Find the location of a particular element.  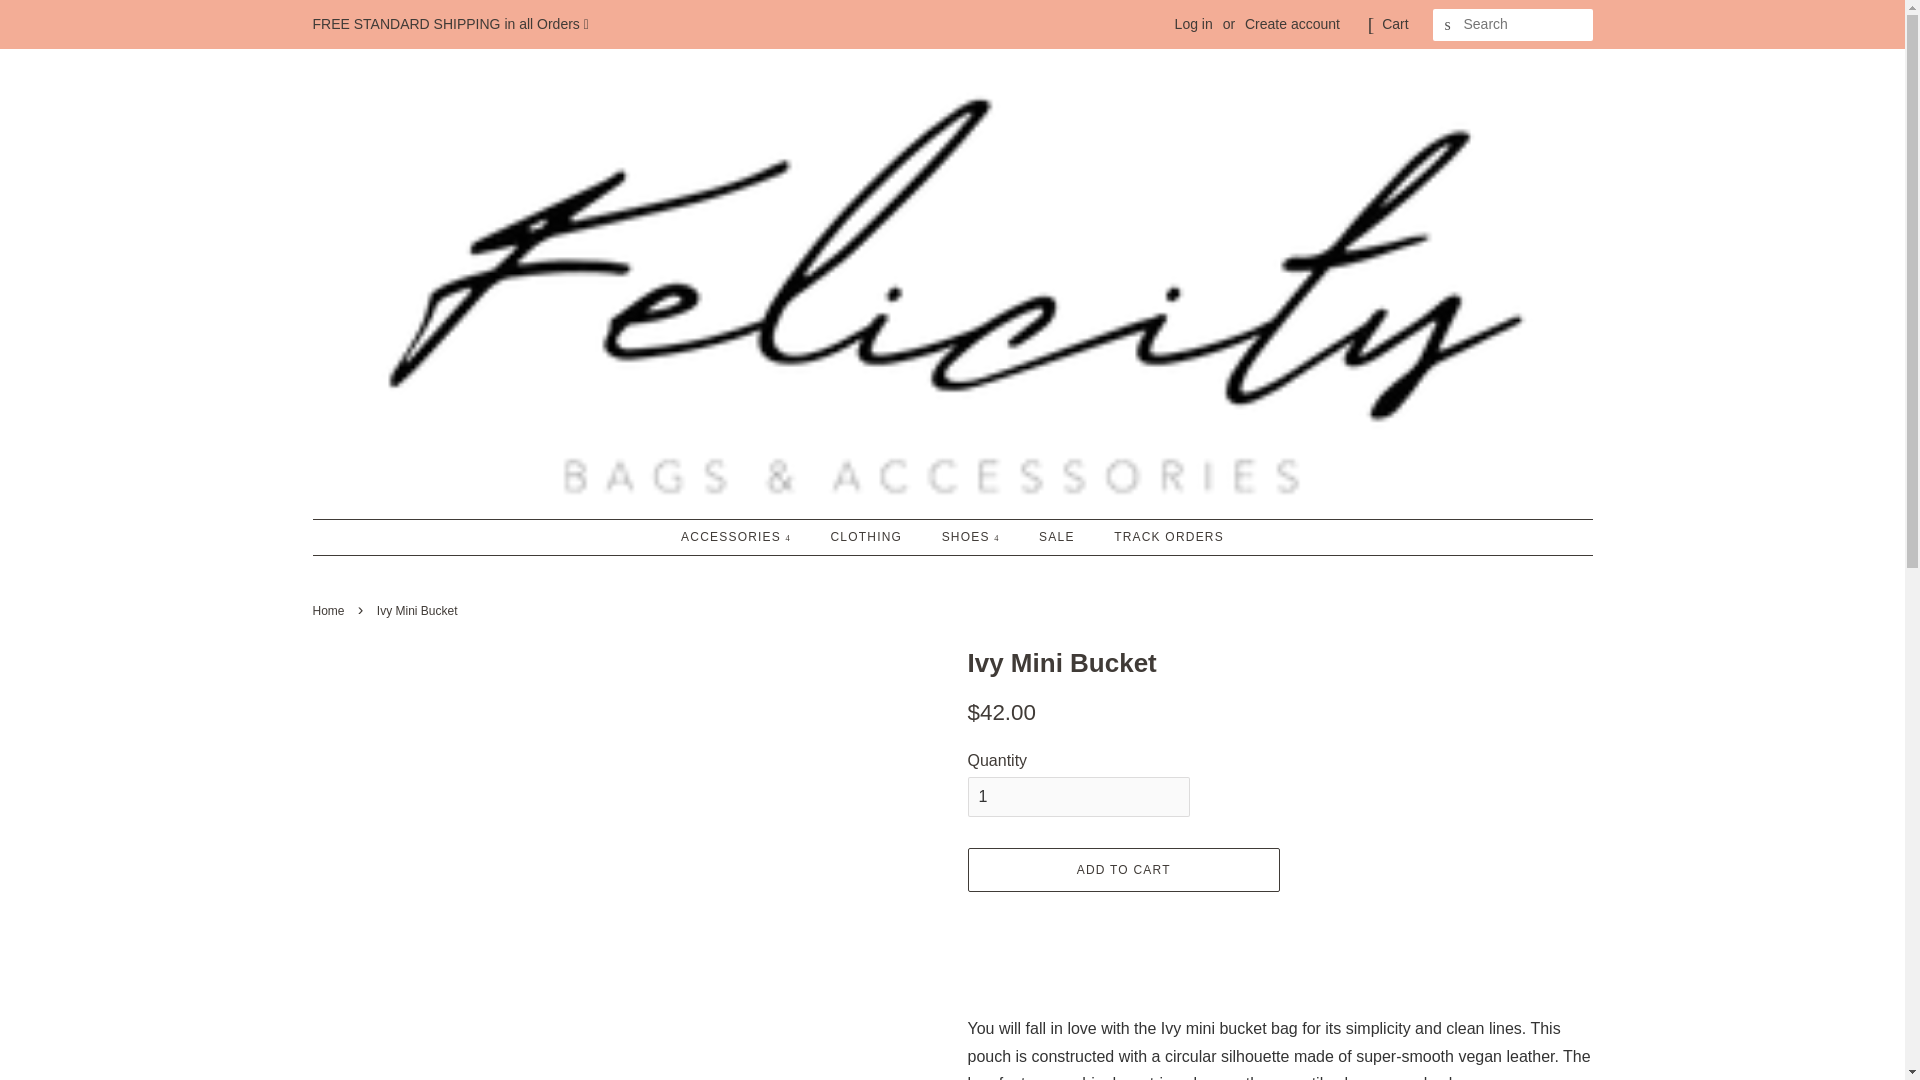

Home is located at coordinates (330, 610).